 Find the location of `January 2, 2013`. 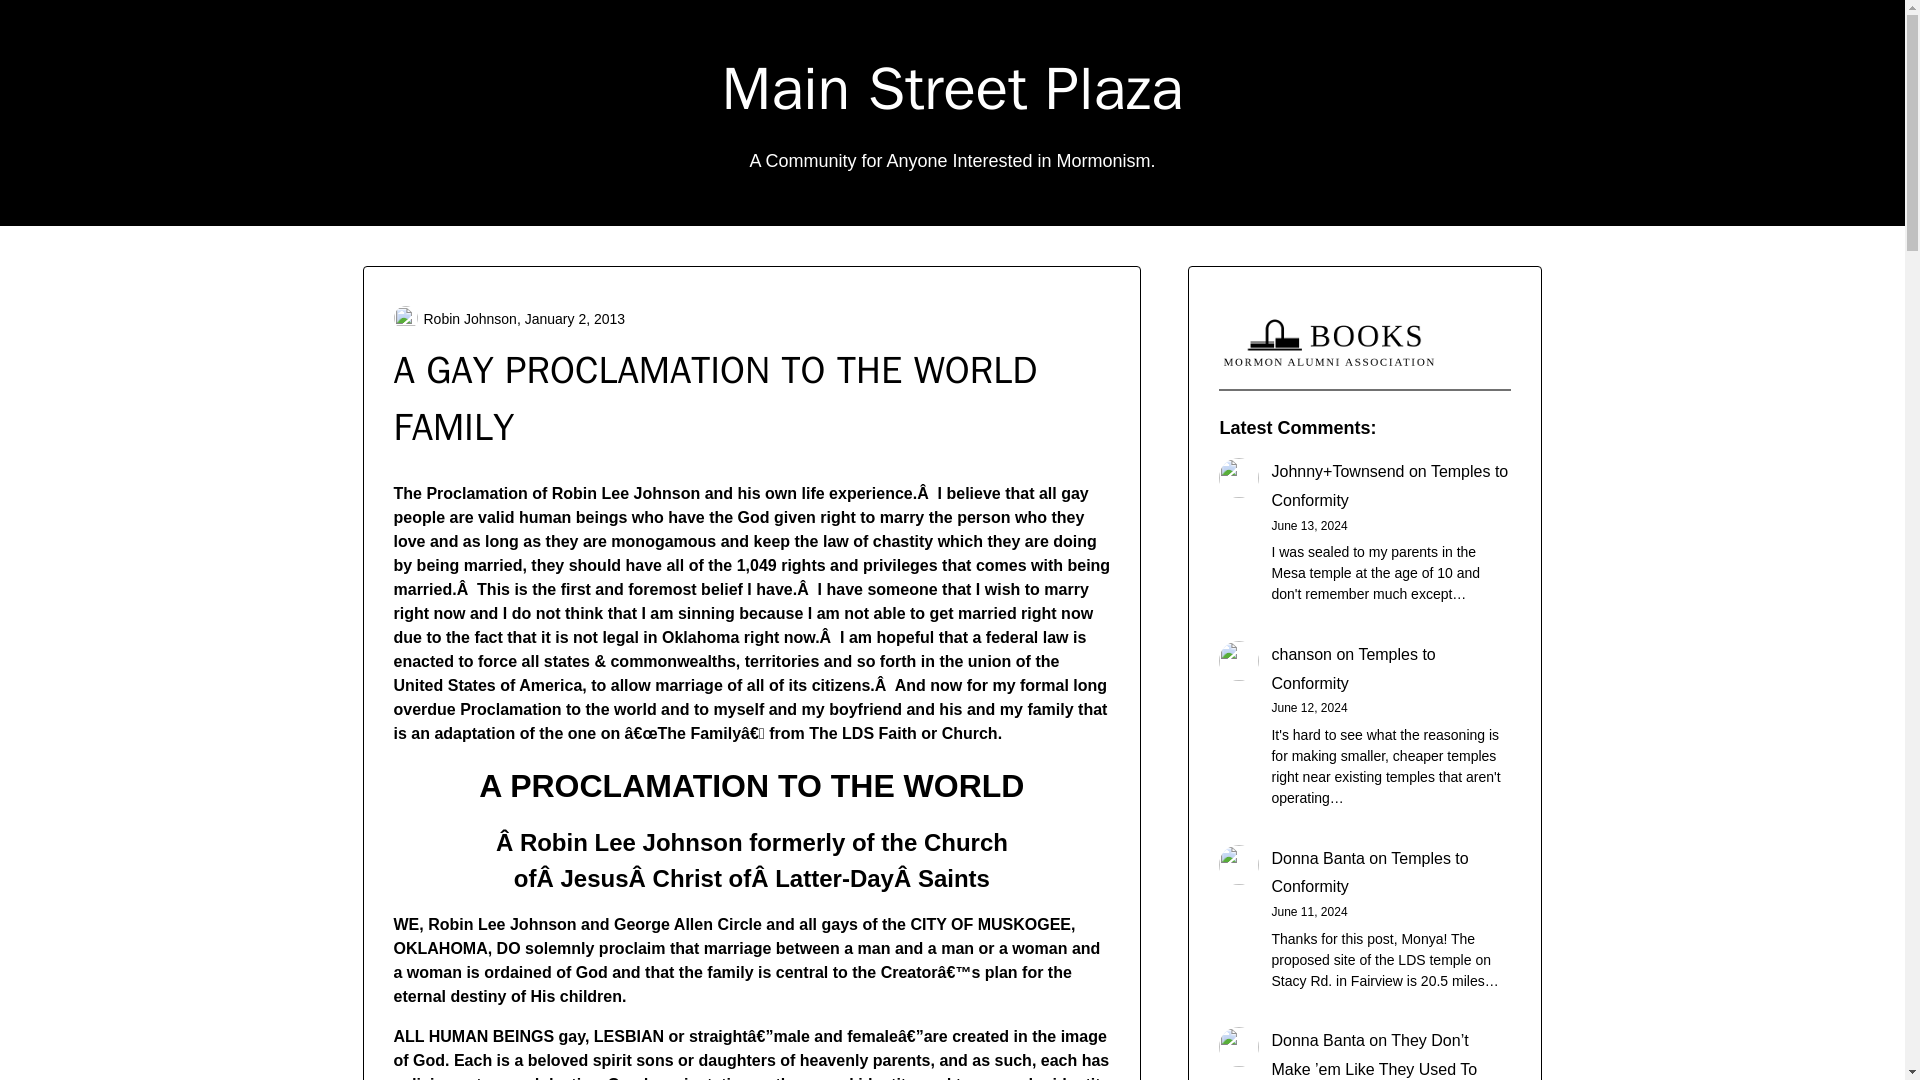

January 2, 2013 is located at coordinates (574, 318).